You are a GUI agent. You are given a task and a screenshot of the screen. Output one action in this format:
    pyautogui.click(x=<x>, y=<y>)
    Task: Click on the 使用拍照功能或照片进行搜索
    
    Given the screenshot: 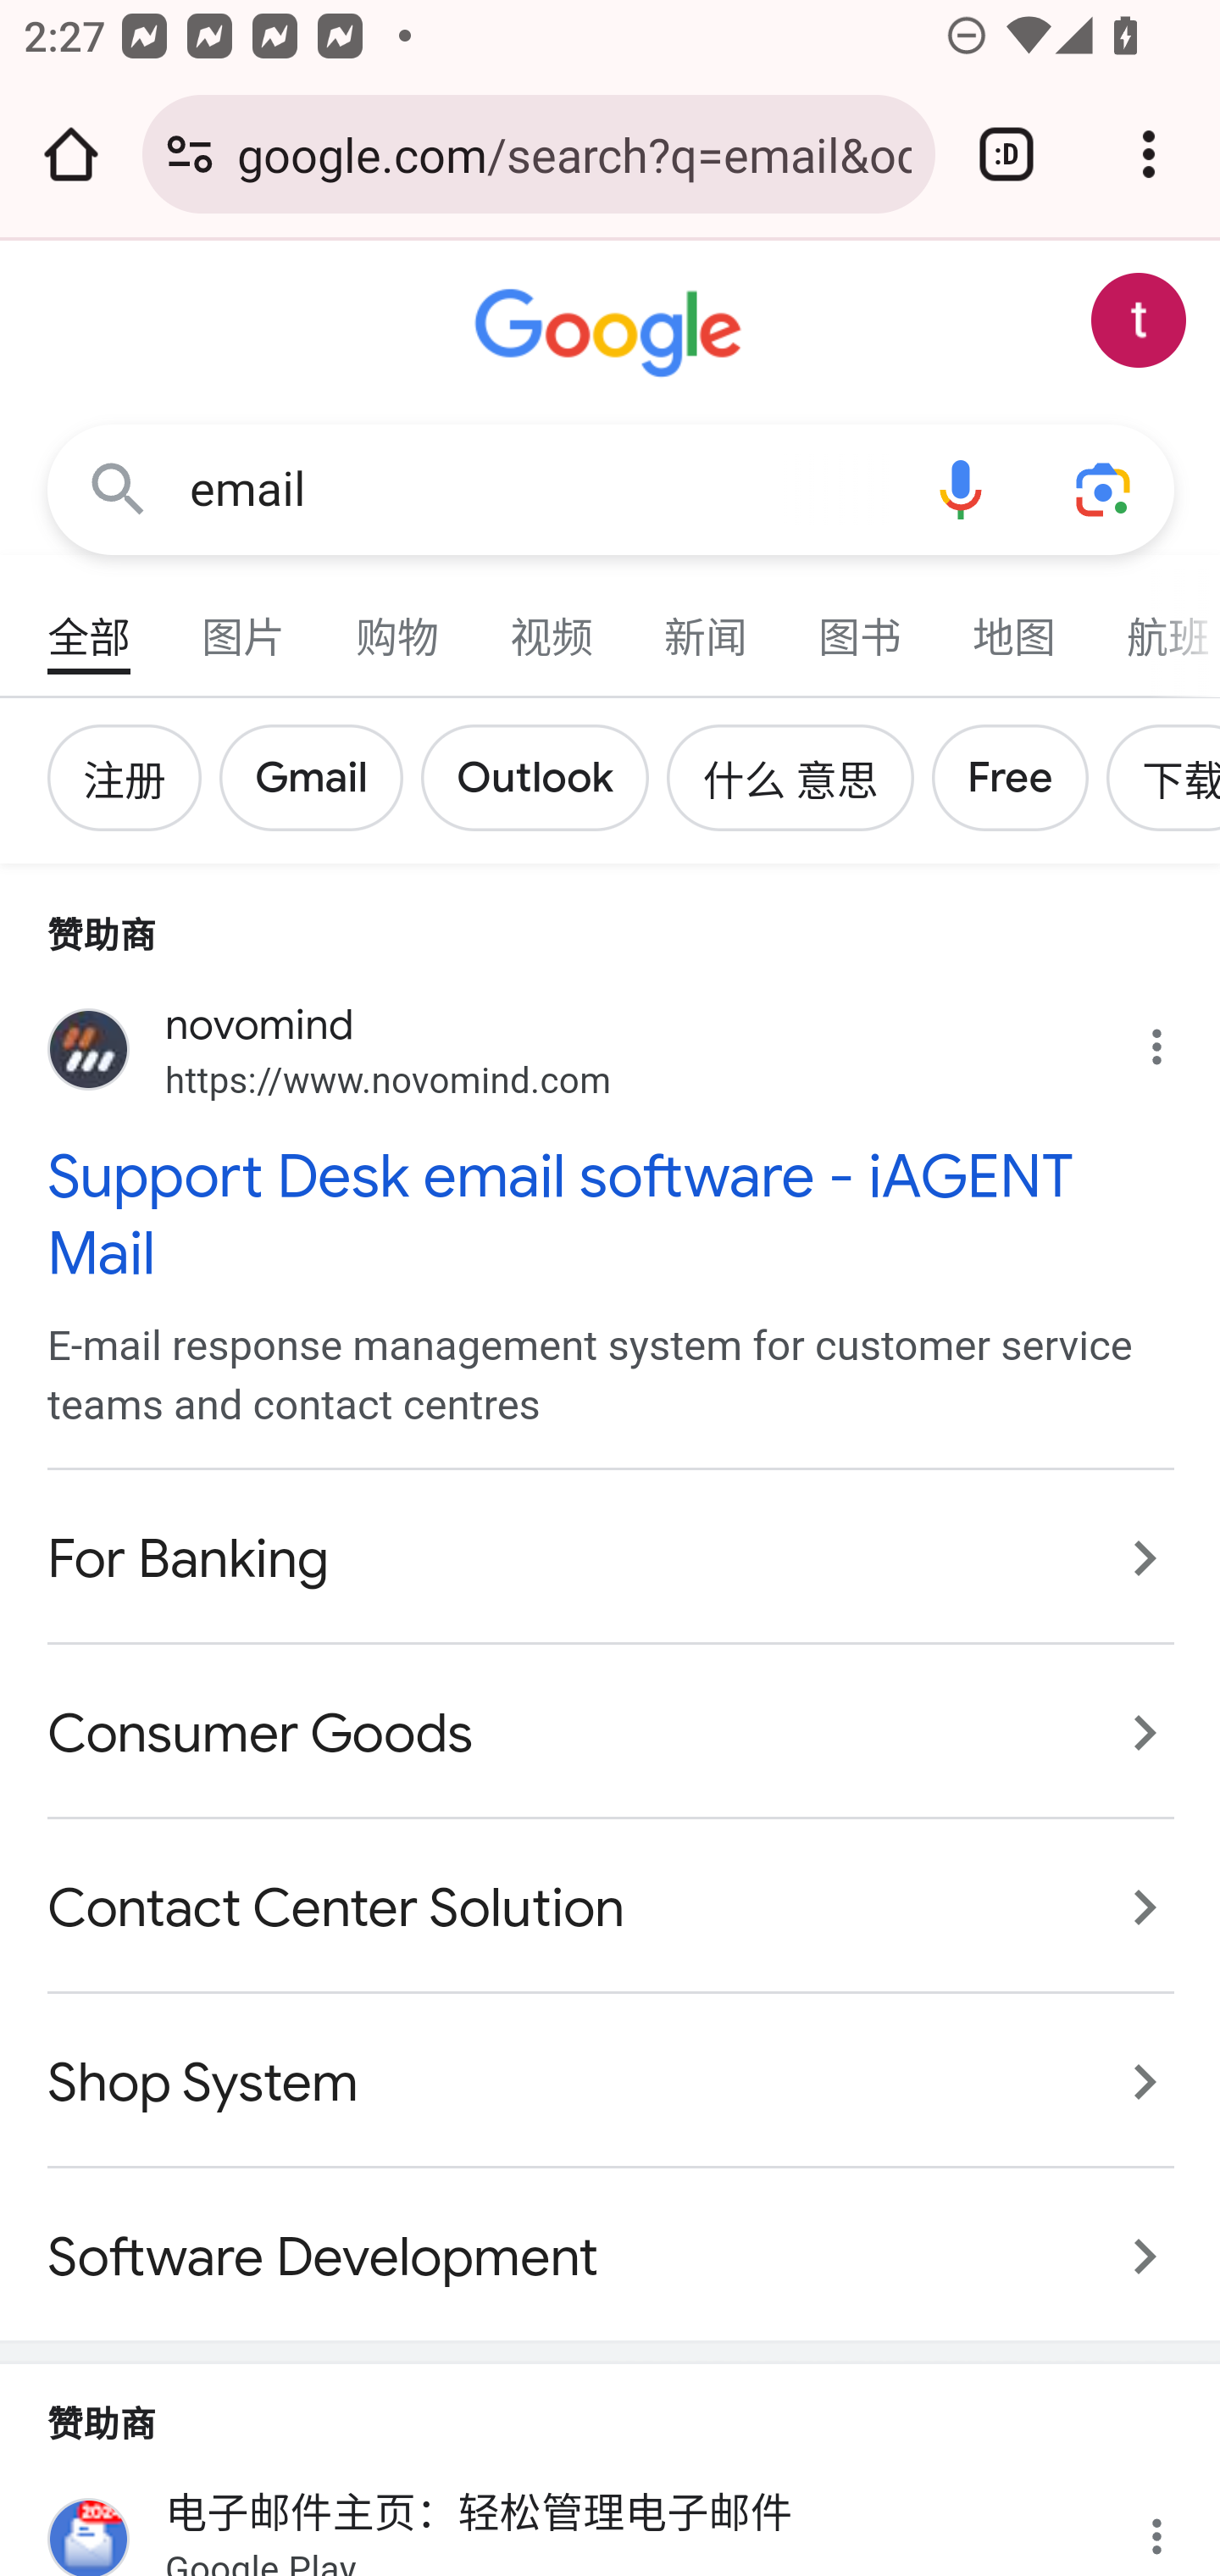 What is the action you would take?
    pyautogui.click(x=1105, y=488)
    